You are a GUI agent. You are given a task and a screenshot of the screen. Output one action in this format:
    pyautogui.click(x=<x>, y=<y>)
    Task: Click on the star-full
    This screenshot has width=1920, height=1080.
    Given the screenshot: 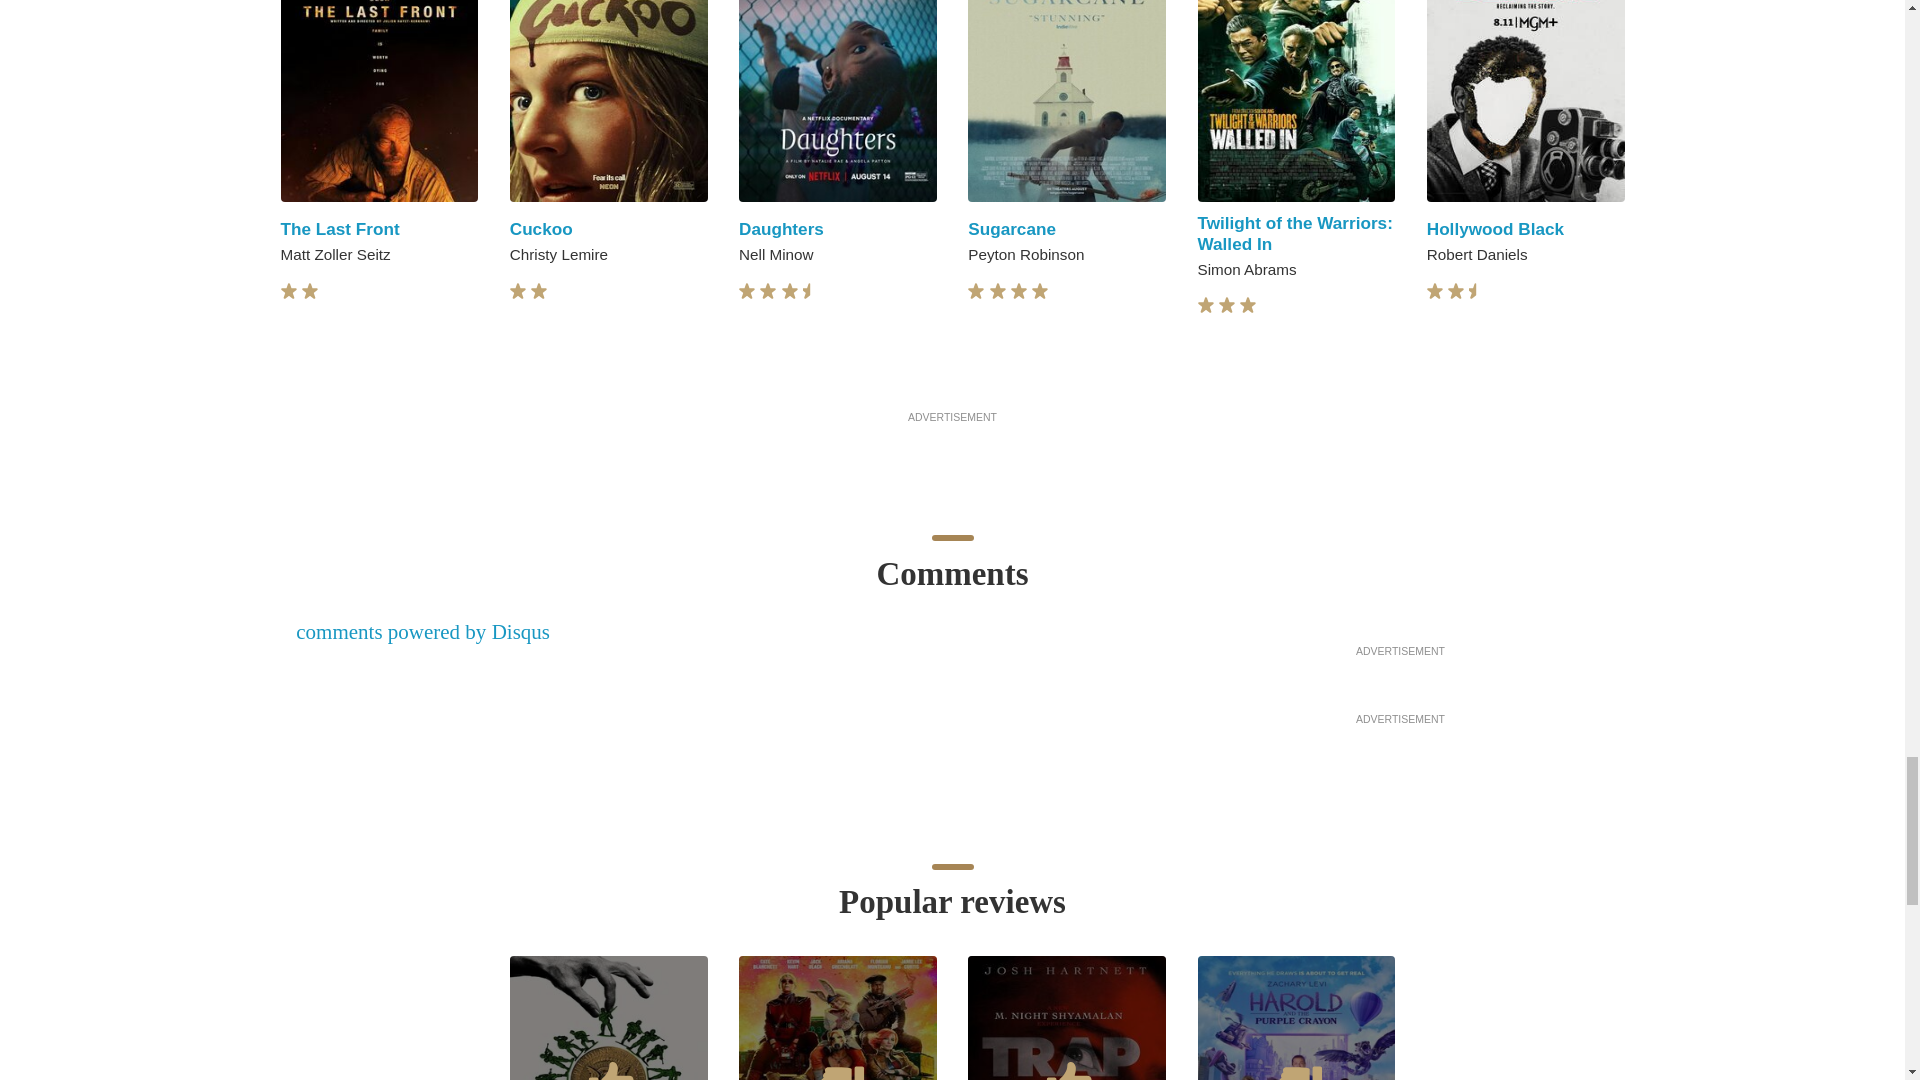 What is the action you would take?
    pyautogui.click(x=288, y=291)
    